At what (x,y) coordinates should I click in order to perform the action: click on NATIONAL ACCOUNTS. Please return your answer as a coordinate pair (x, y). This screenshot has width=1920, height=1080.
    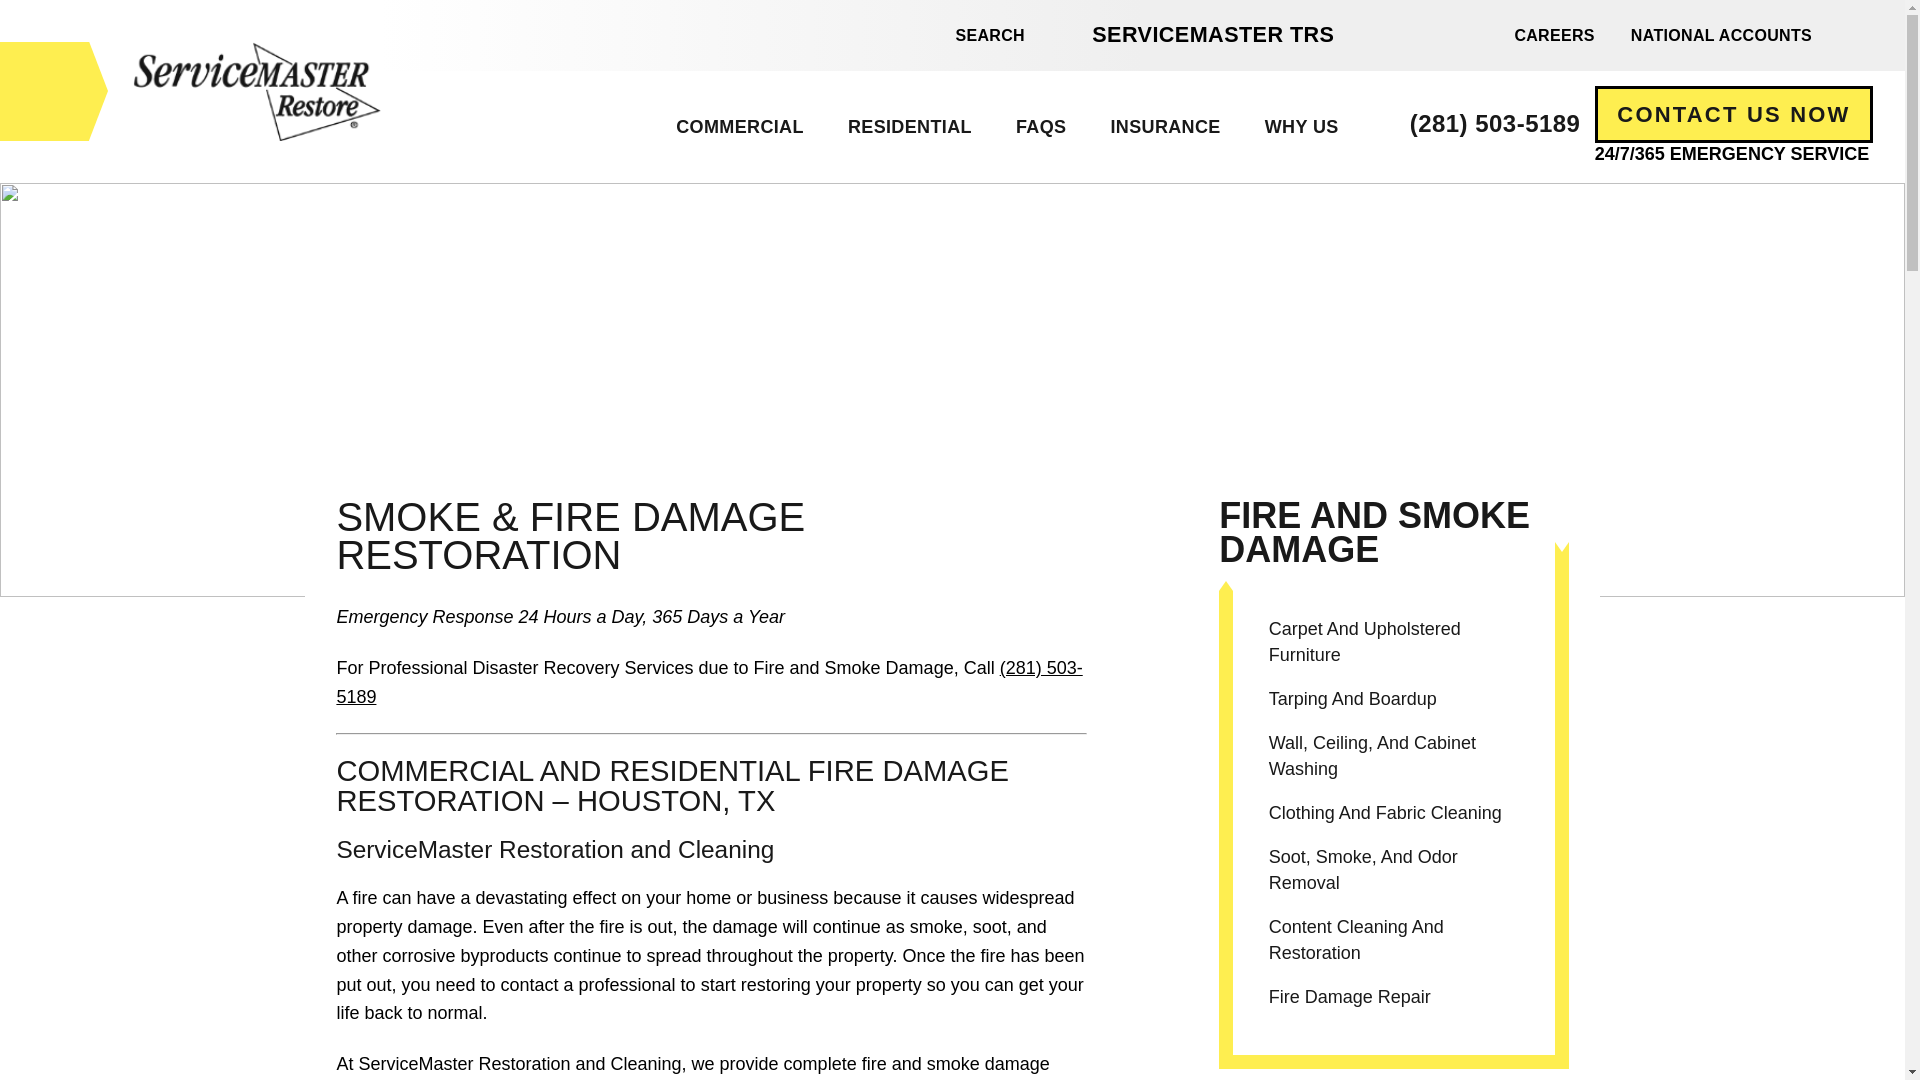
    Looking at the image, I should click on (1720, 34).